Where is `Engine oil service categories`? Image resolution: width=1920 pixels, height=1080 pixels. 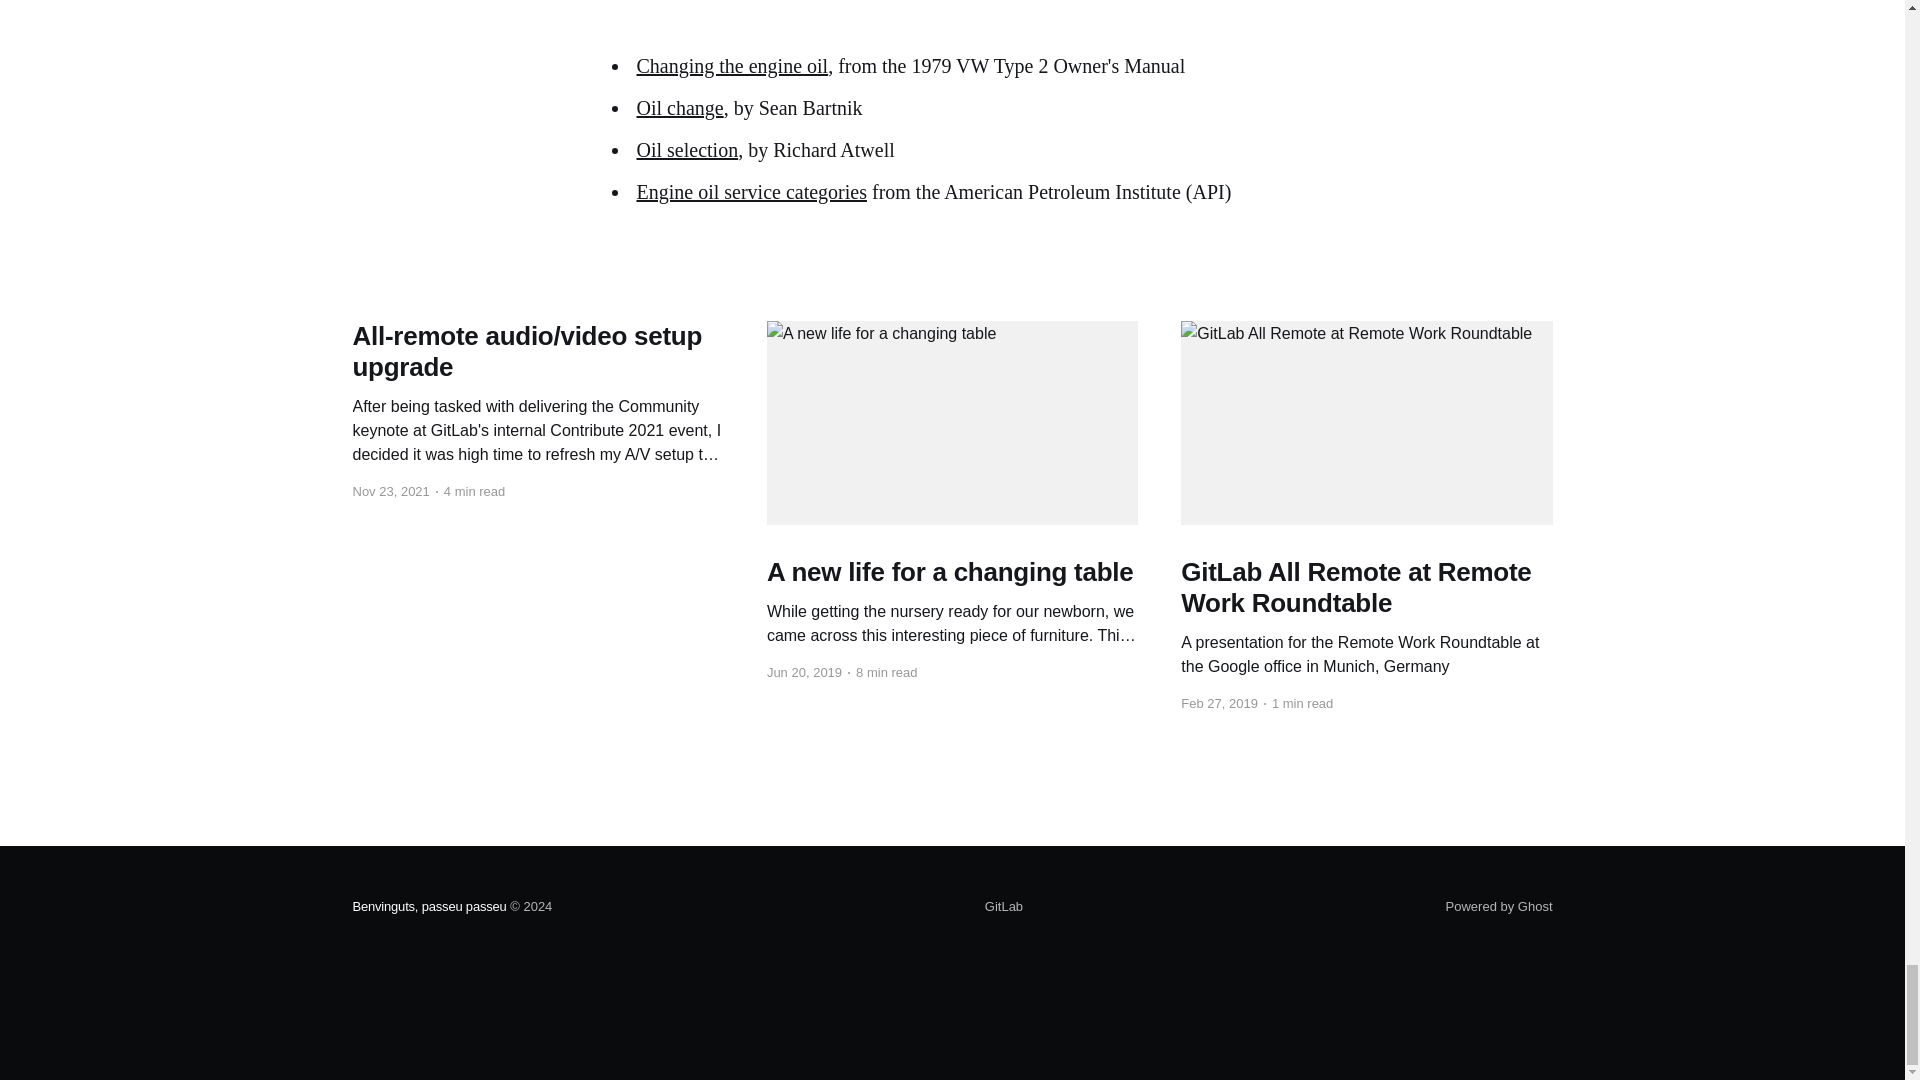 Engine oil service categories is located at coordinates (750, 192).